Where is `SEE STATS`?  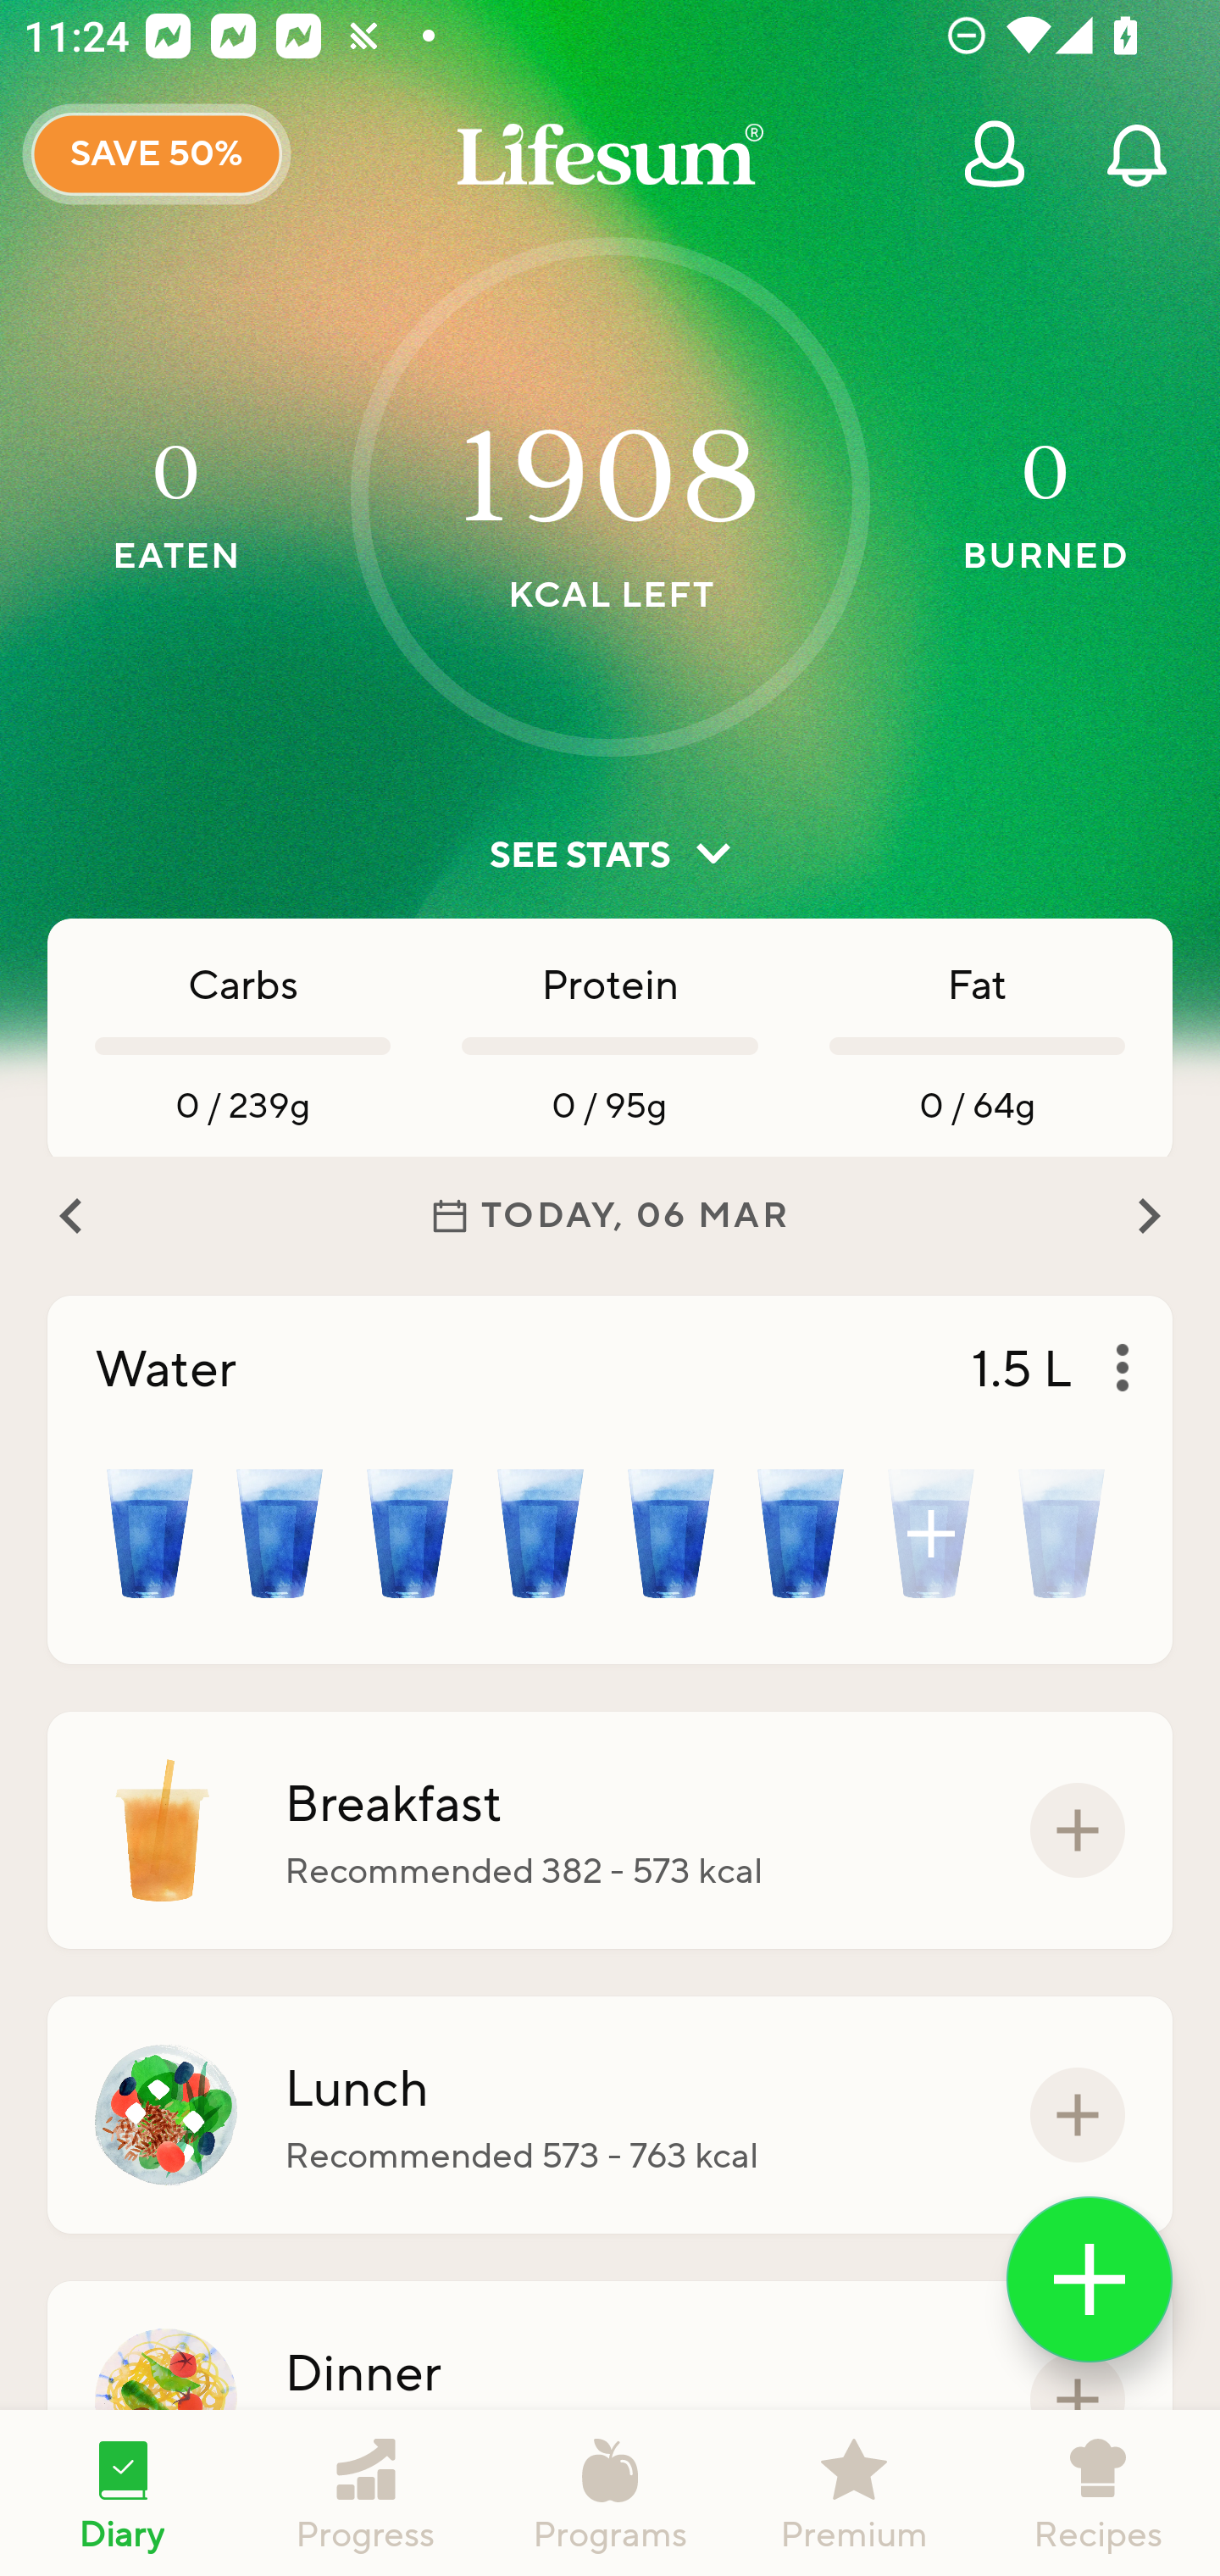
SEE STATS is located at coordinates (610, 854).